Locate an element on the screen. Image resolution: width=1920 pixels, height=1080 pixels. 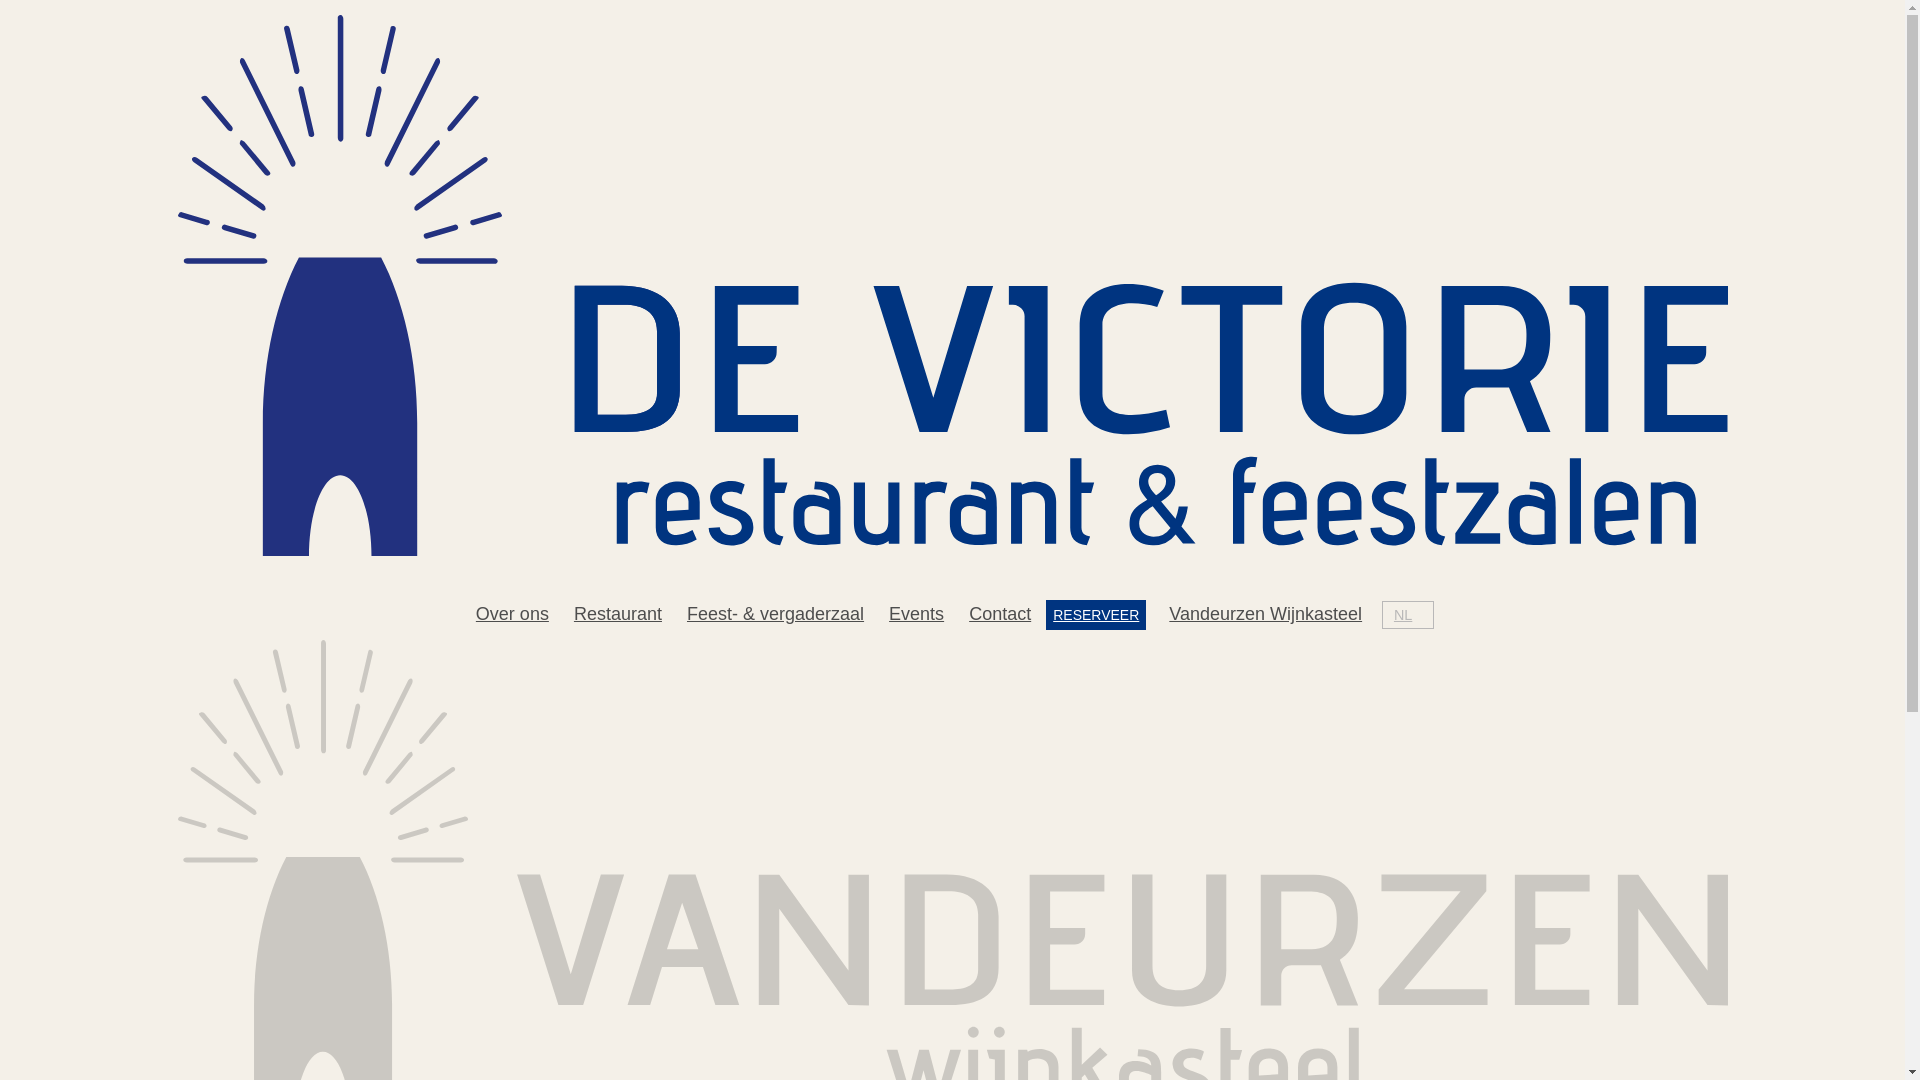
Overslaan en naar de inhoud gaan is located at coordinates (0, 0).